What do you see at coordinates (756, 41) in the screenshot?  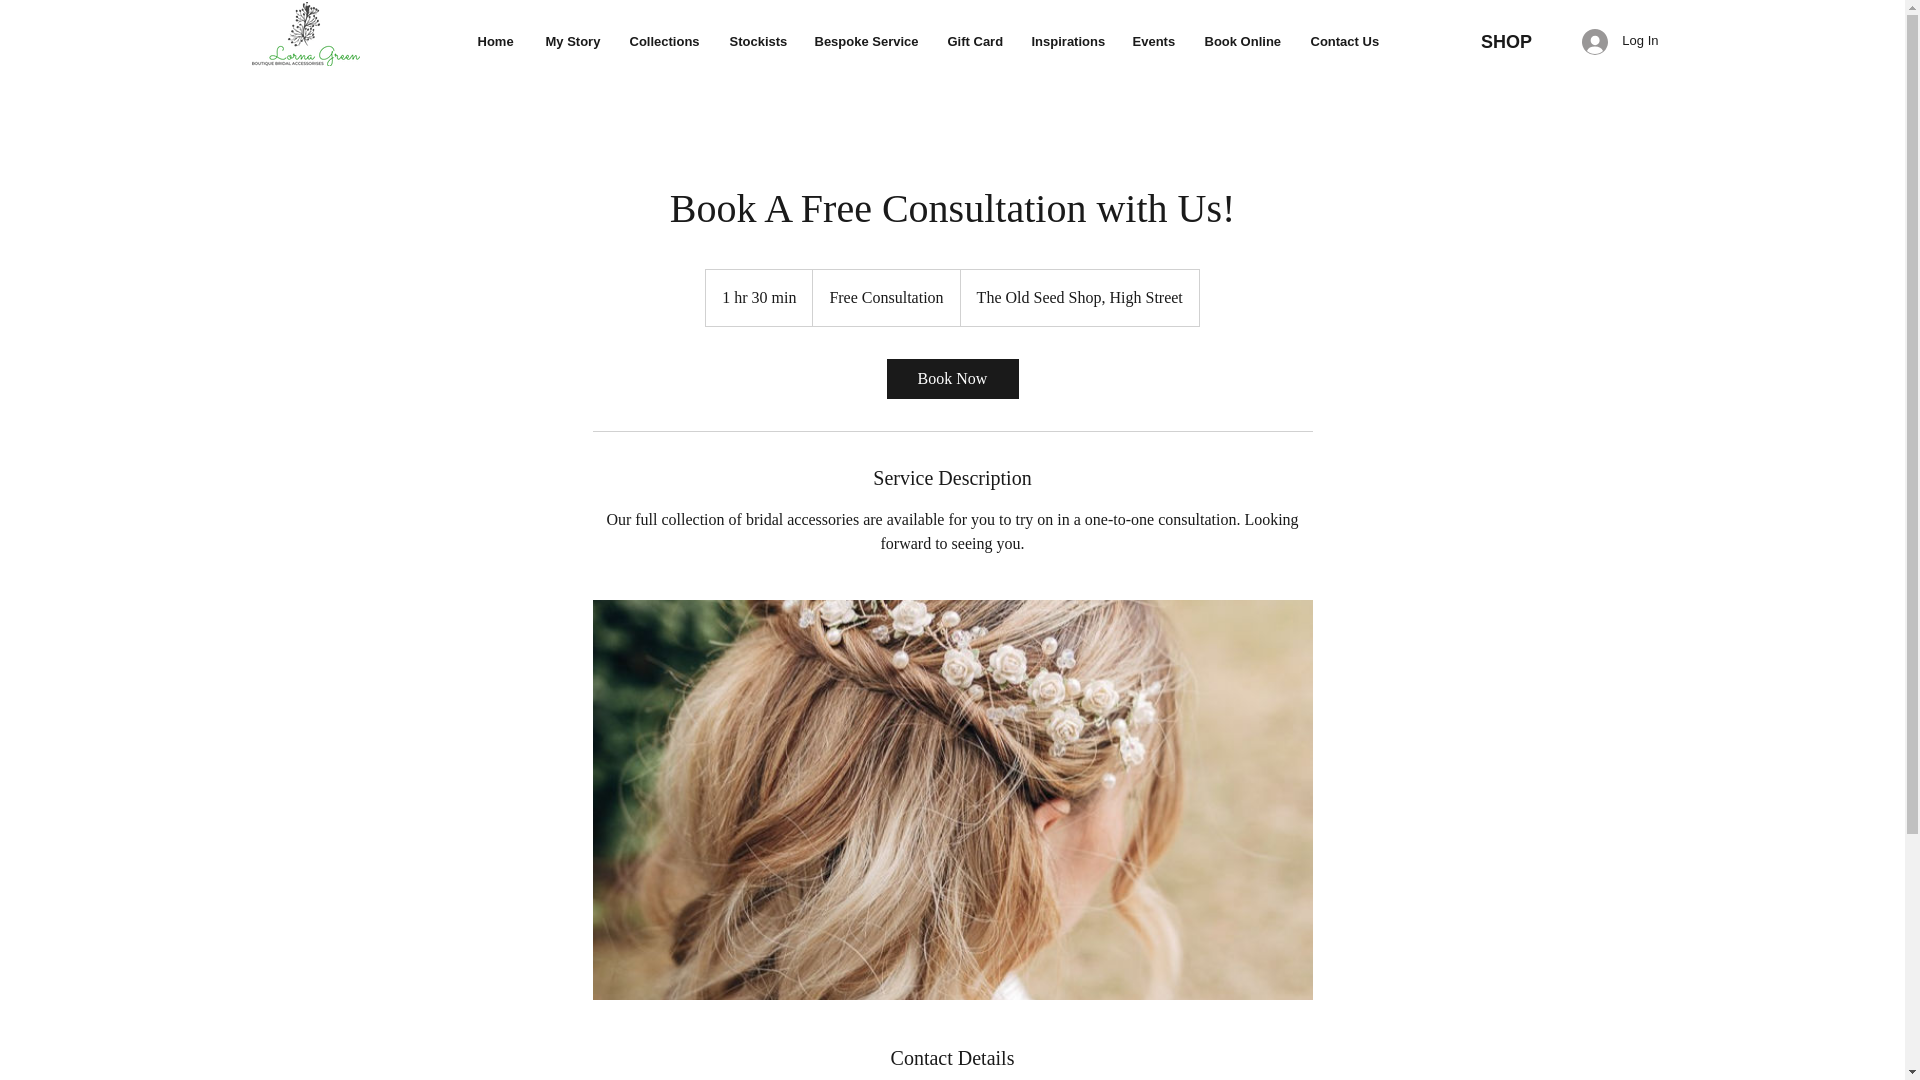 I see `Stockists` at bounding box center [756, 41].